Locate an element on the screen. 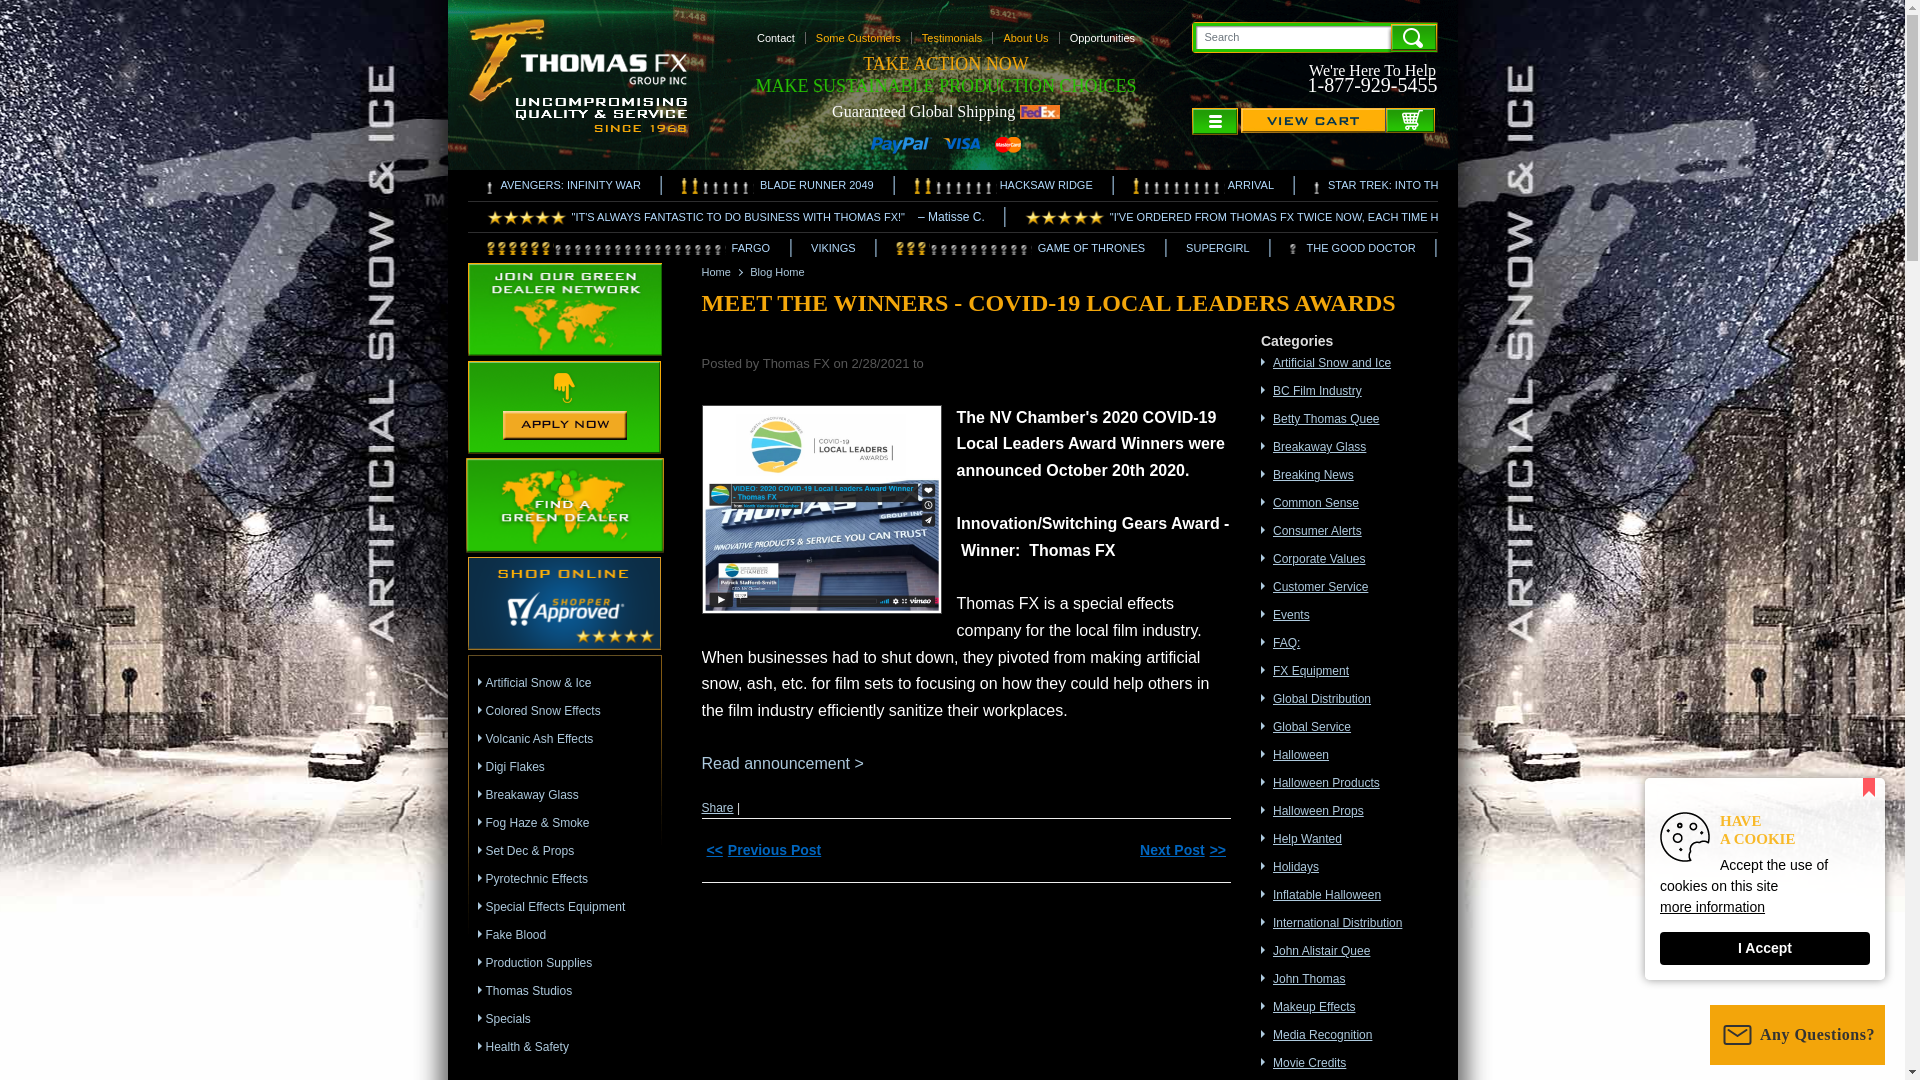 This screenshot has width=1920, height=1080. We're here to help is located at coordinates (1372, 77).